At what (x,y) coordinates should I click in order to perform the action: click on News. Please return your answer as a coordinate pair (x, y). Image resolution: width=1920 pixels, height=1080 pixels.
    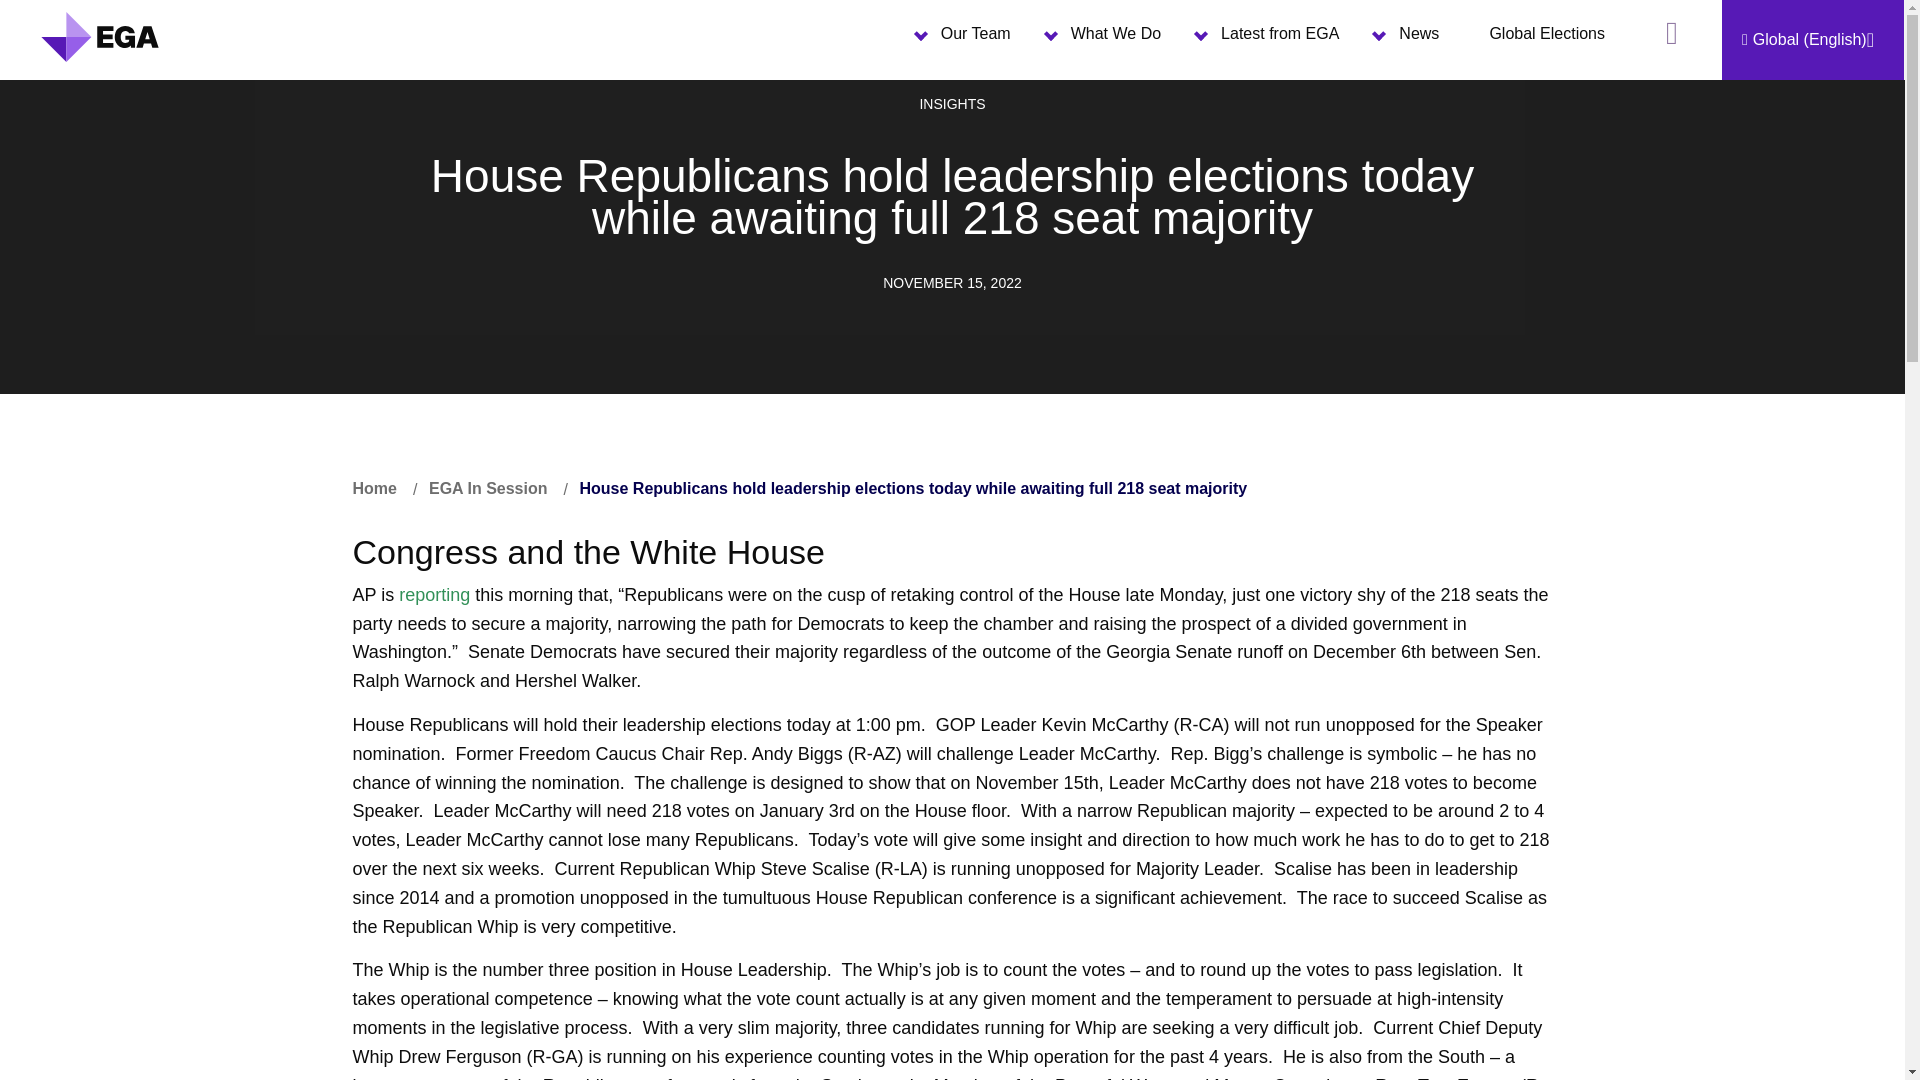
    Looking at the image, I should click on (1418, 40).